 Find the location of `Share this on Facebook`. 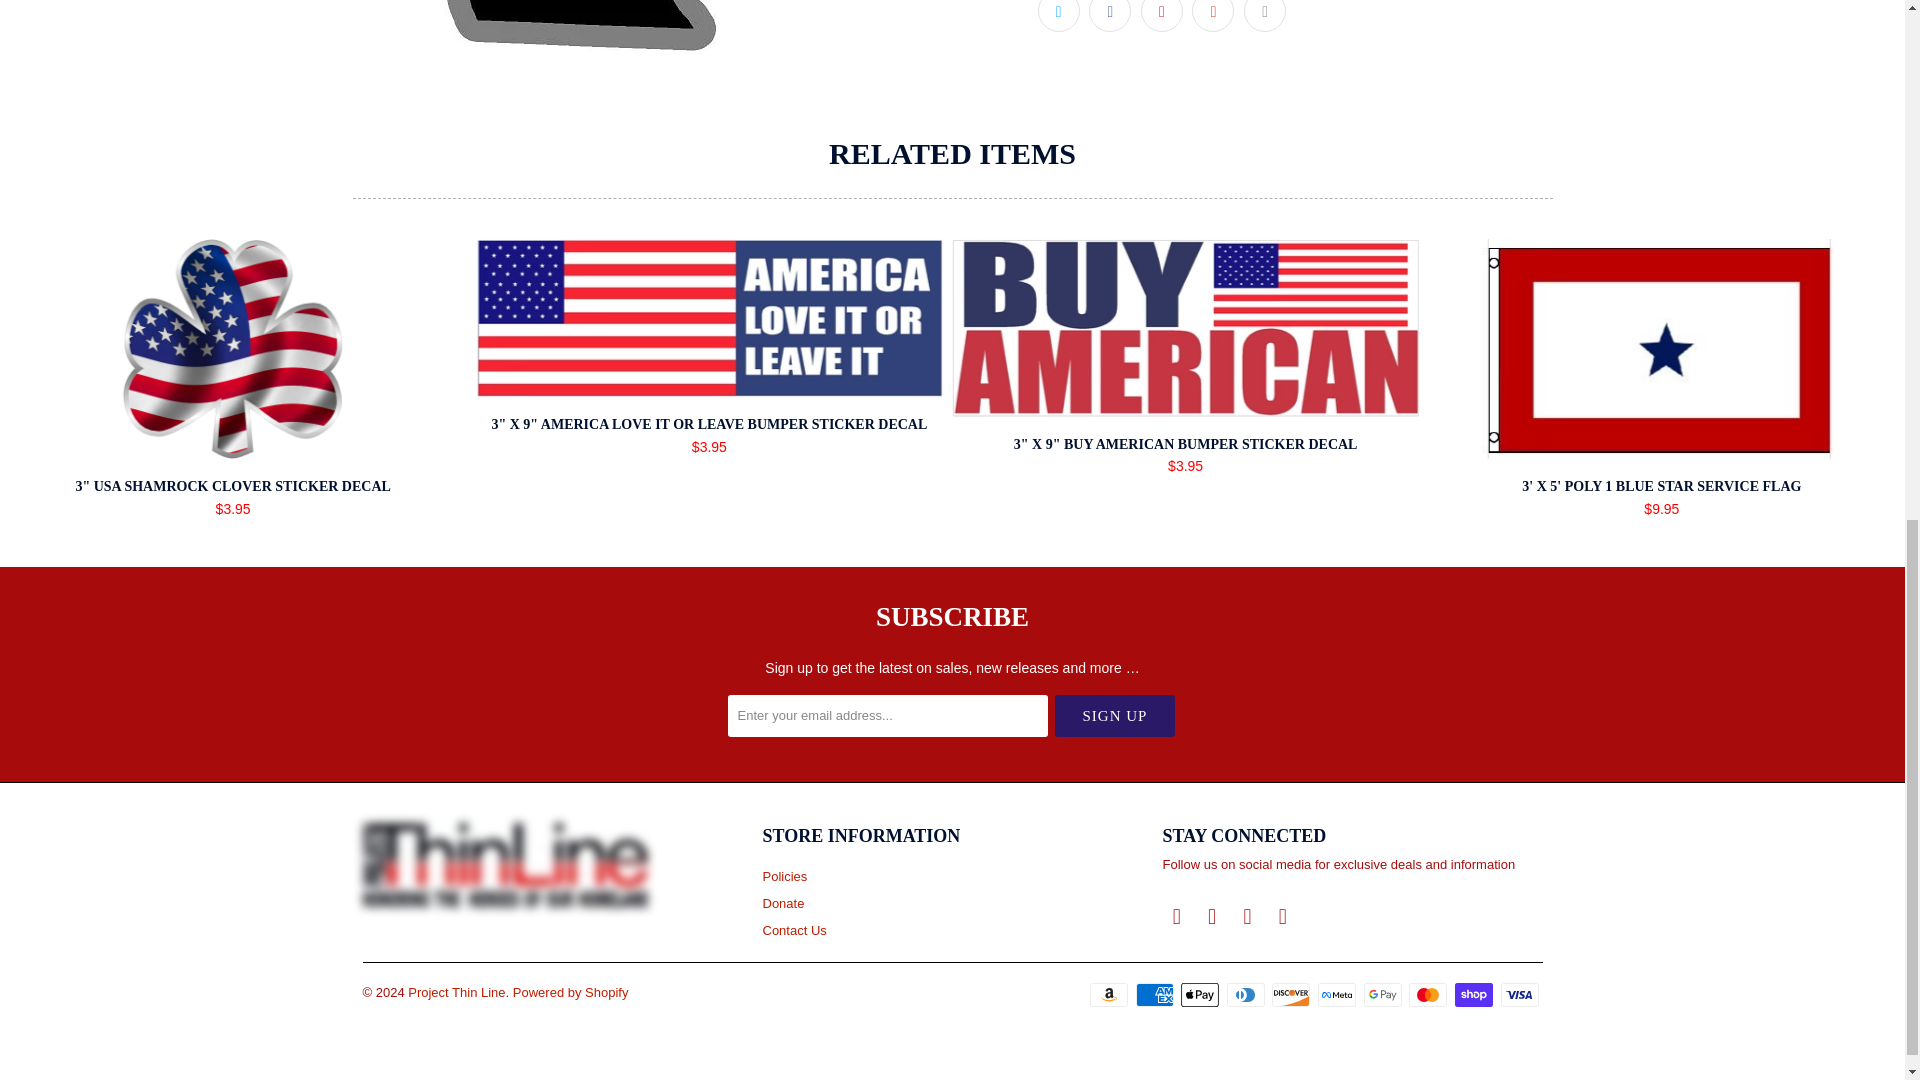

Share this on Facebook is located at coordinates (1109, 16).